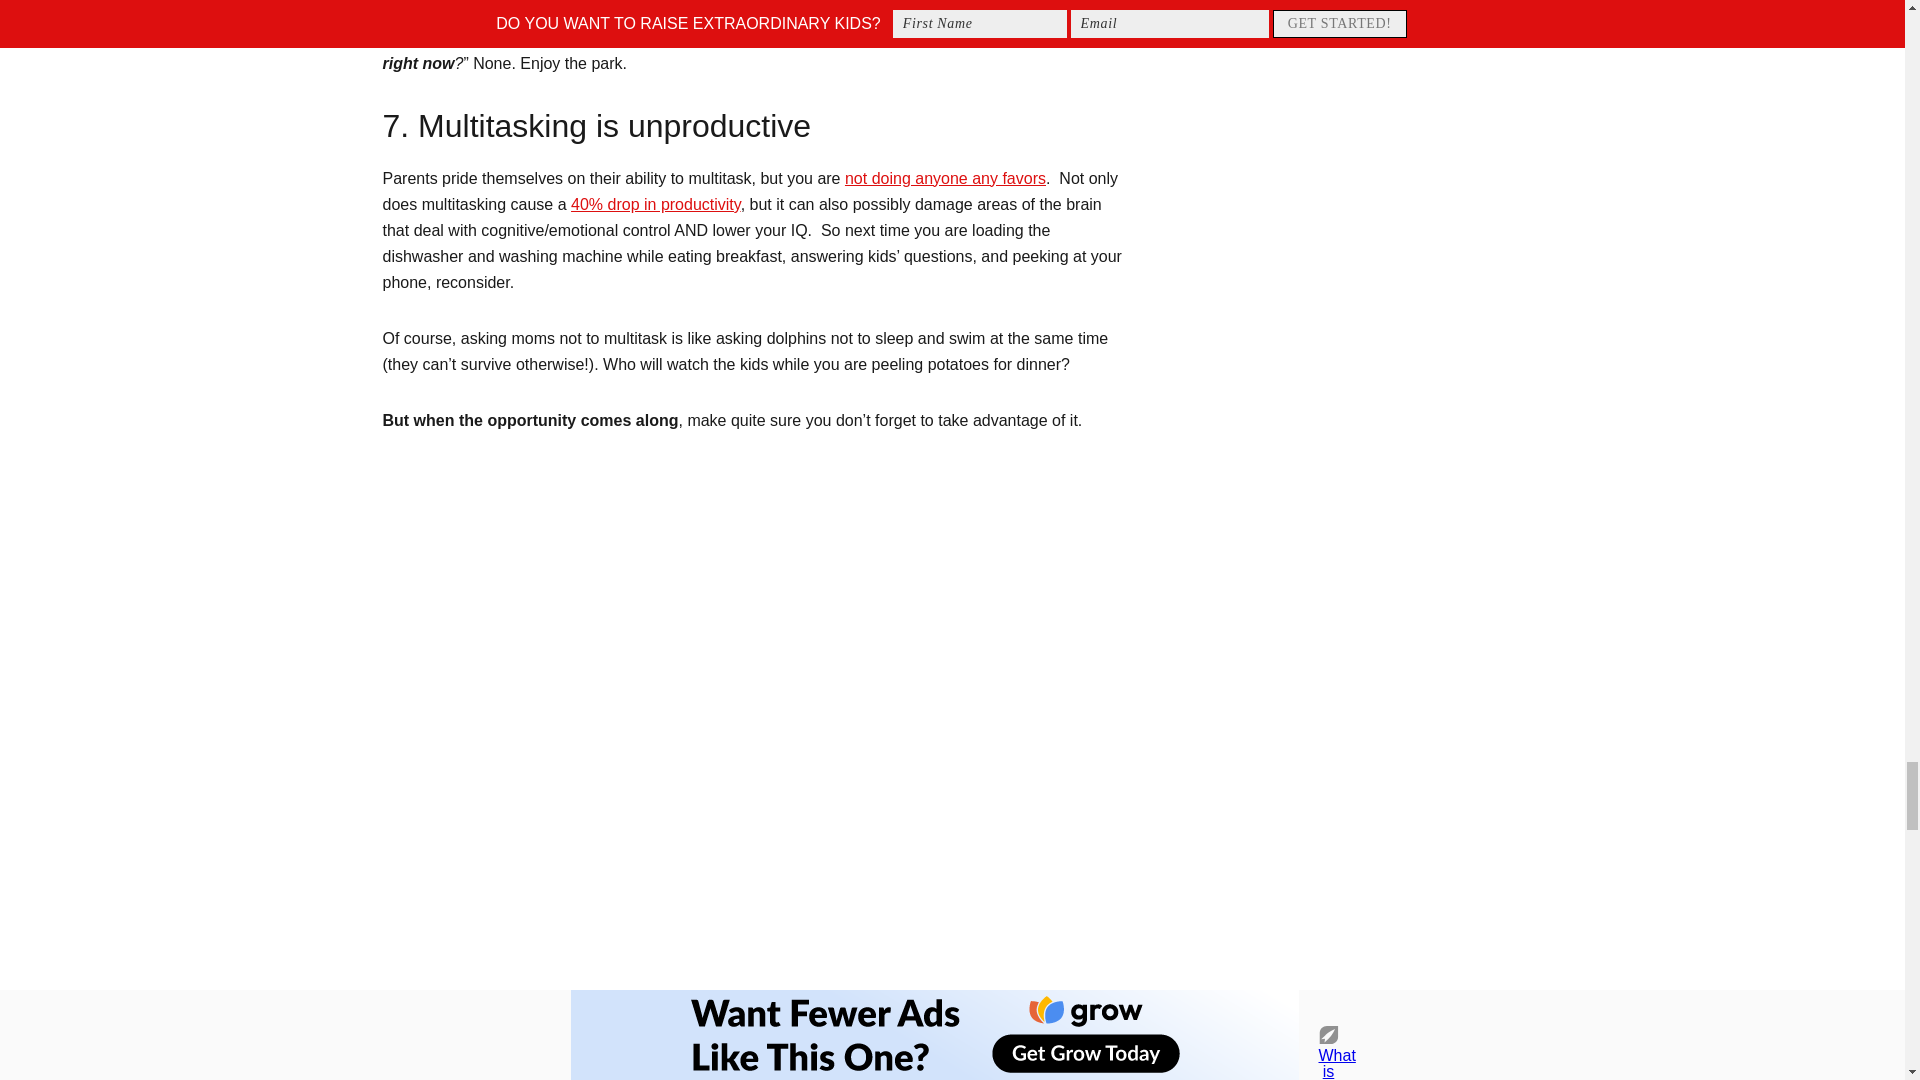  Describe the element at coordinates (945, 178) in the screenshot. I see `not doing anyone any favors` at that location.